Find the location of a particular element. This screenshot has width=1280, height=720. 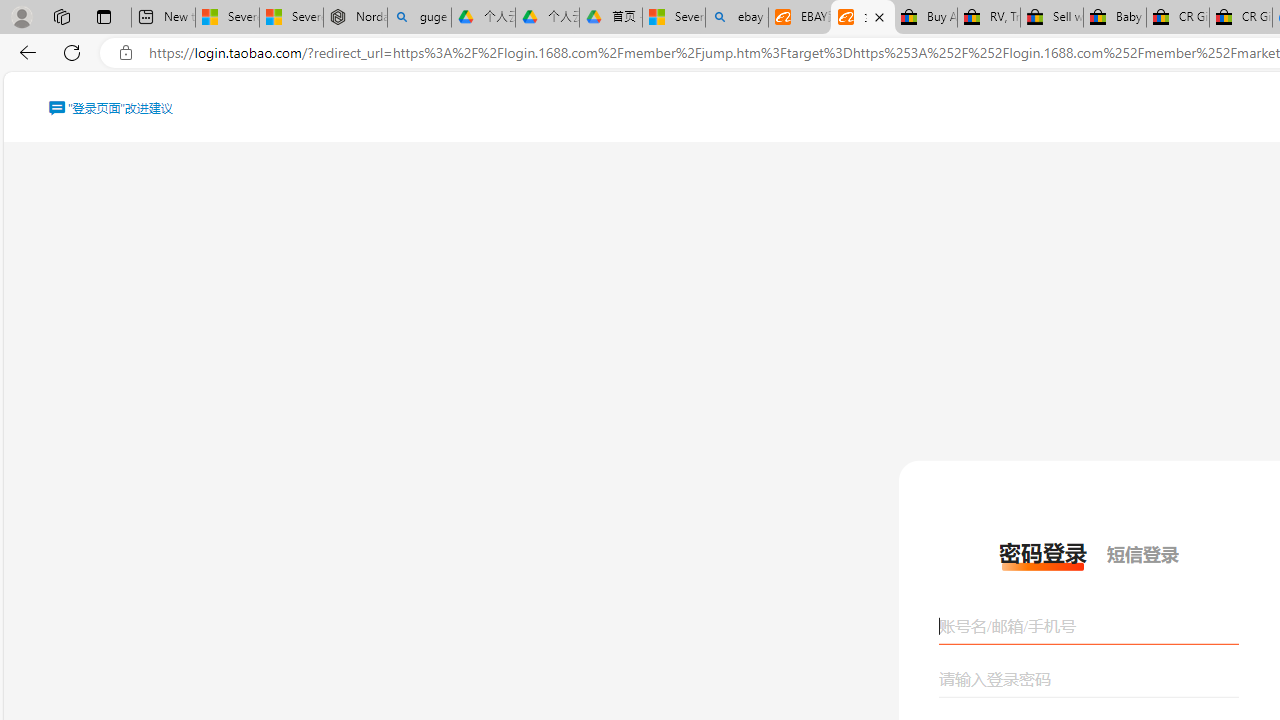

Back is located at coordinates (24, 52).